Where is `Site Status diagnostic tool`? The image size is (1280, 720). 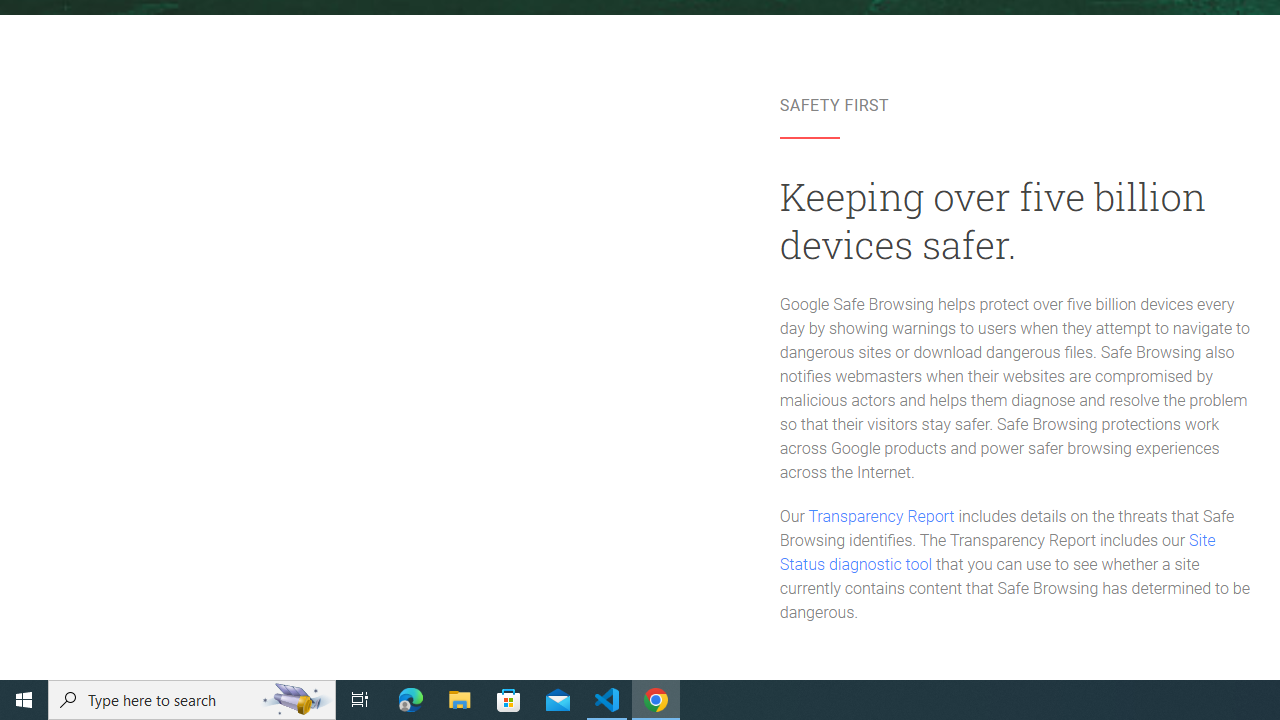
Site Status diagnostic tool is located at coordinates (998, 553).